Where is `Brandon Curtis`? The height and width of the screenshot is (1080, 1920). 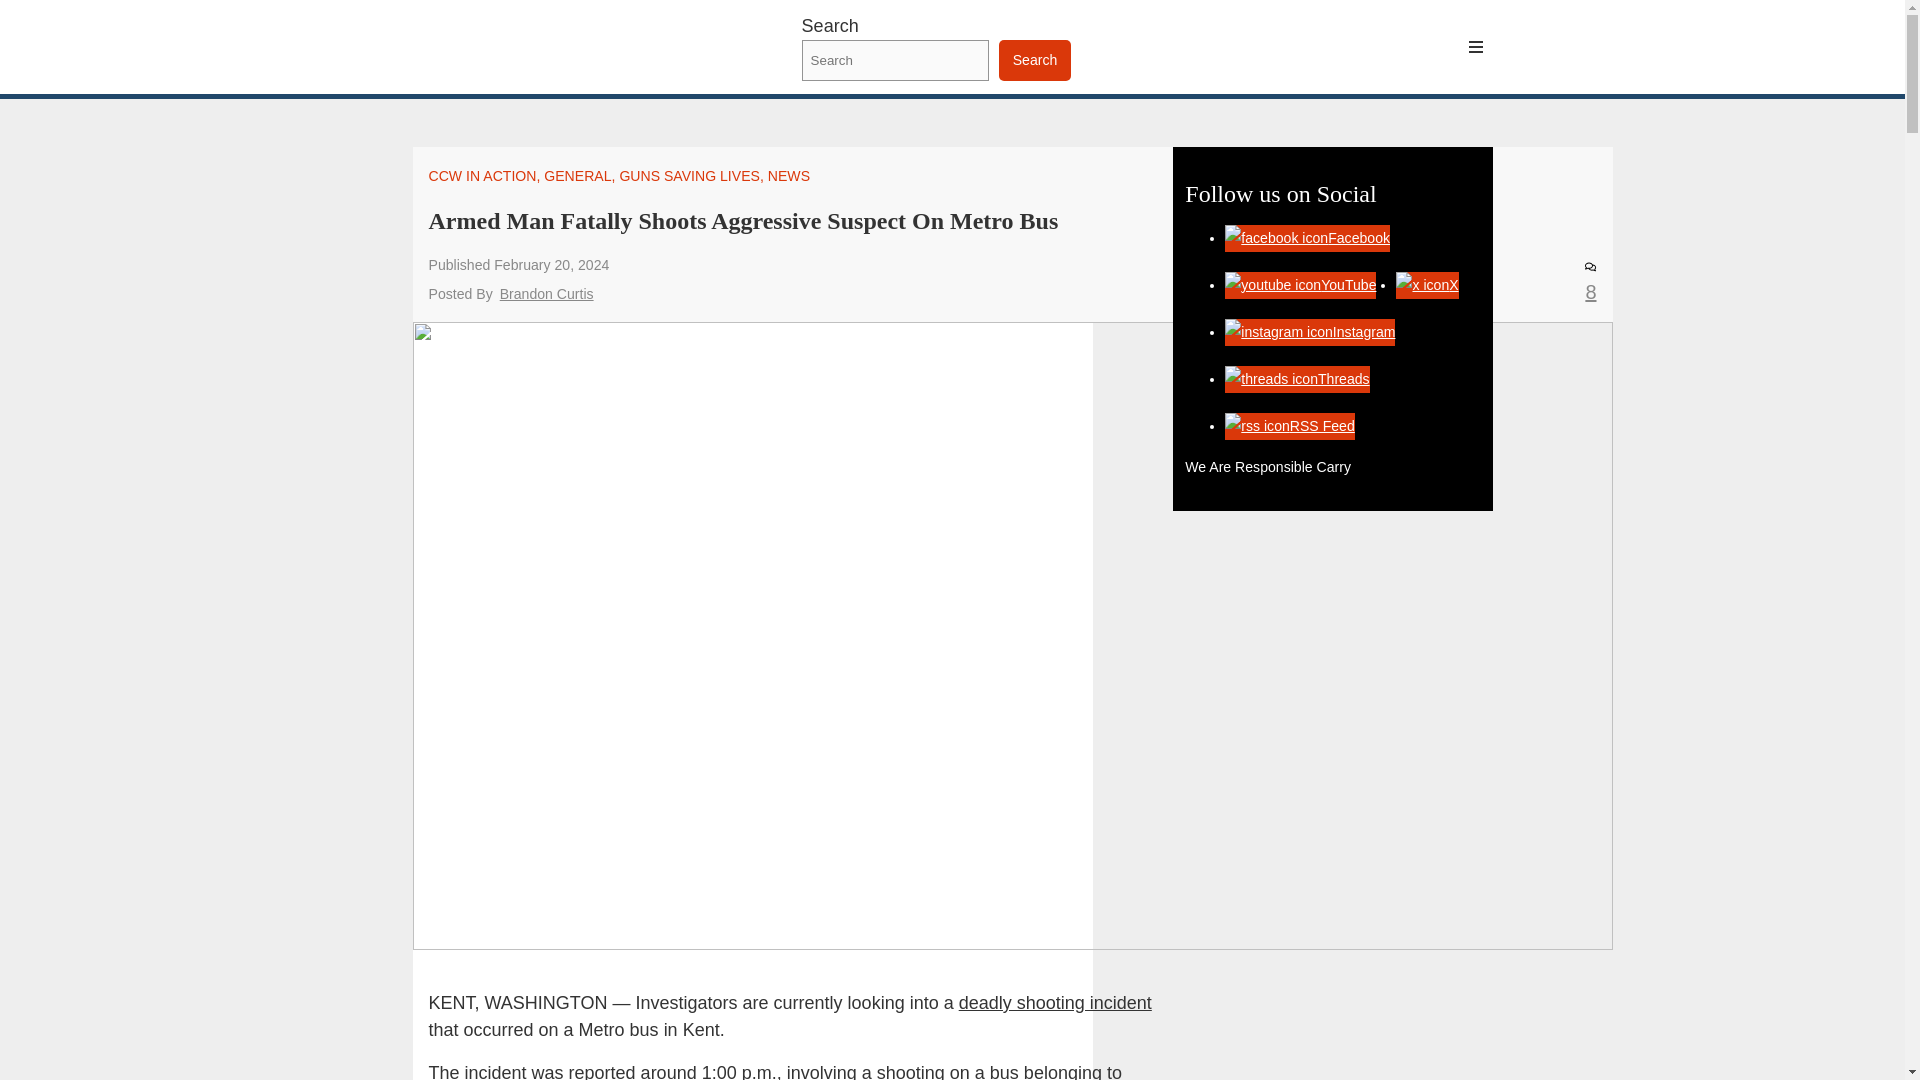
Brandon Curtis is located at coordinates (546, 294).